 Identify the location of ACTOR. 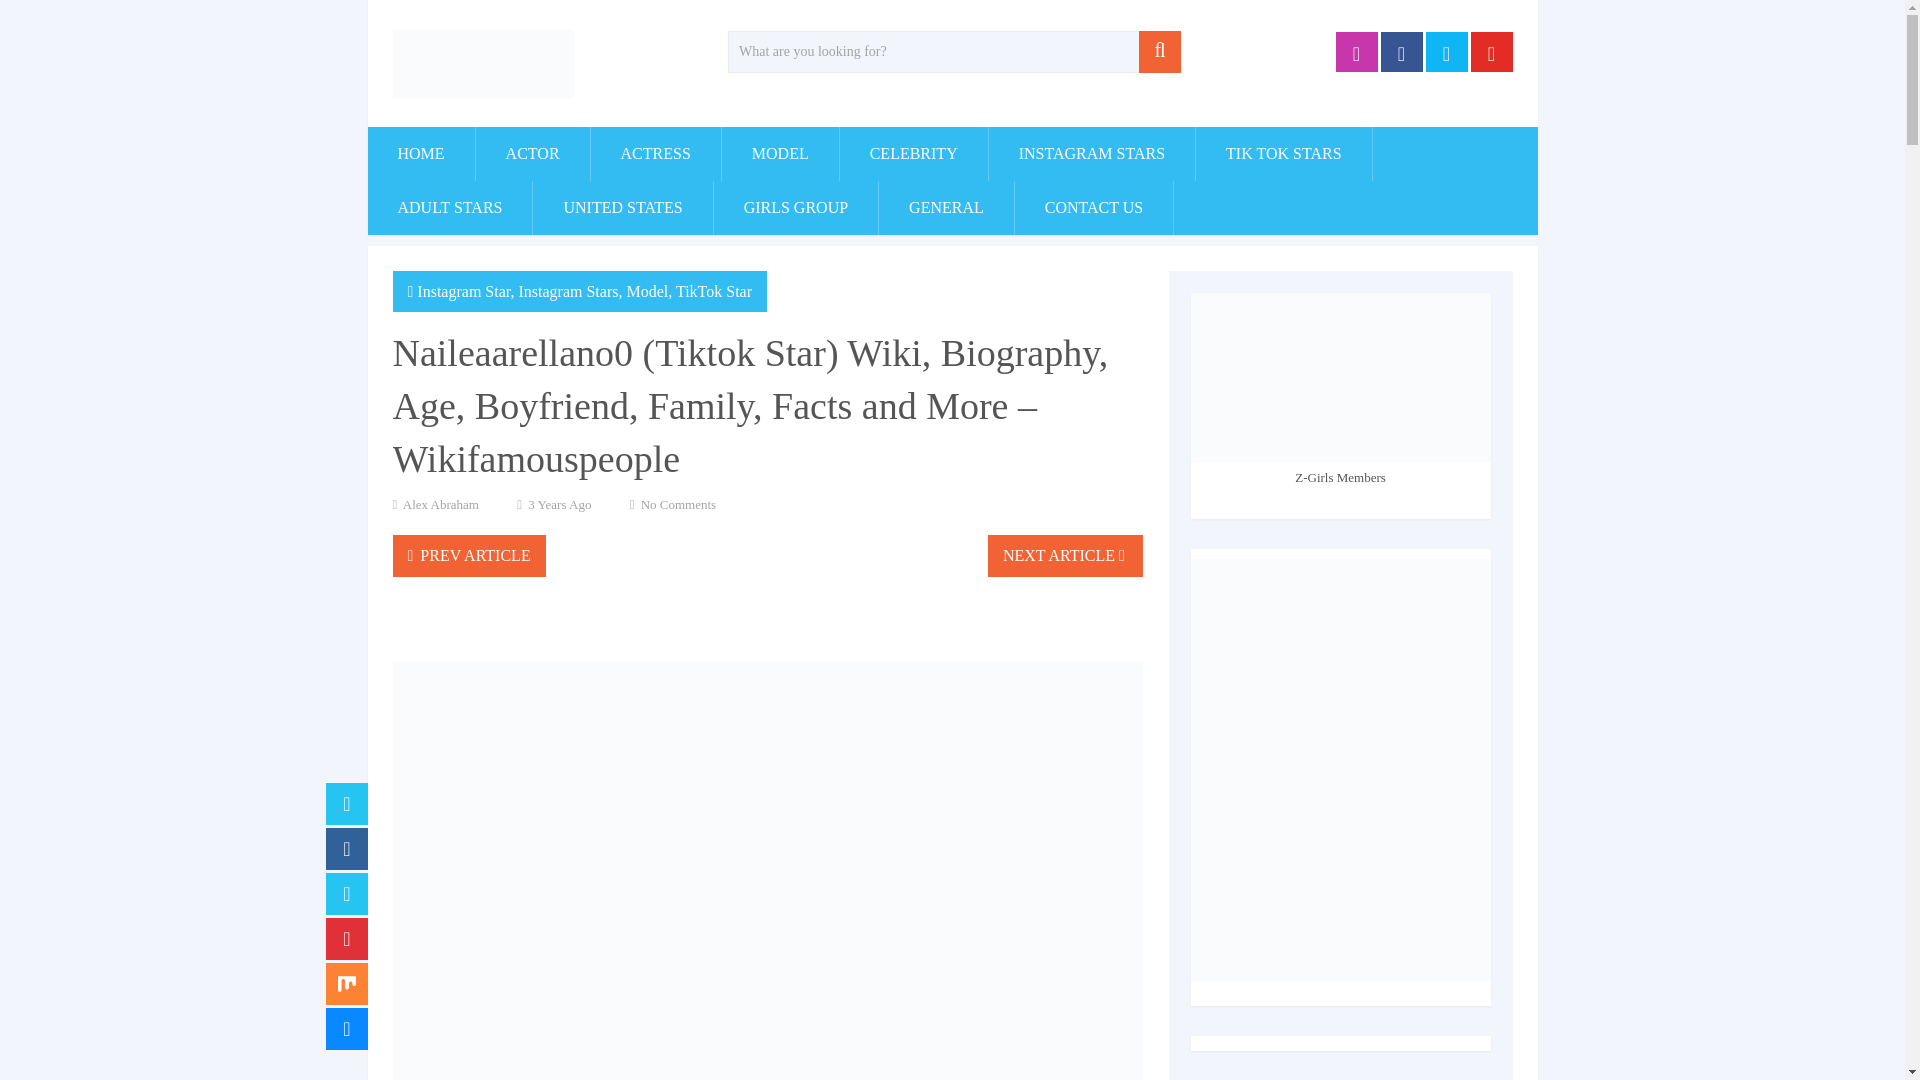
(532, 154).